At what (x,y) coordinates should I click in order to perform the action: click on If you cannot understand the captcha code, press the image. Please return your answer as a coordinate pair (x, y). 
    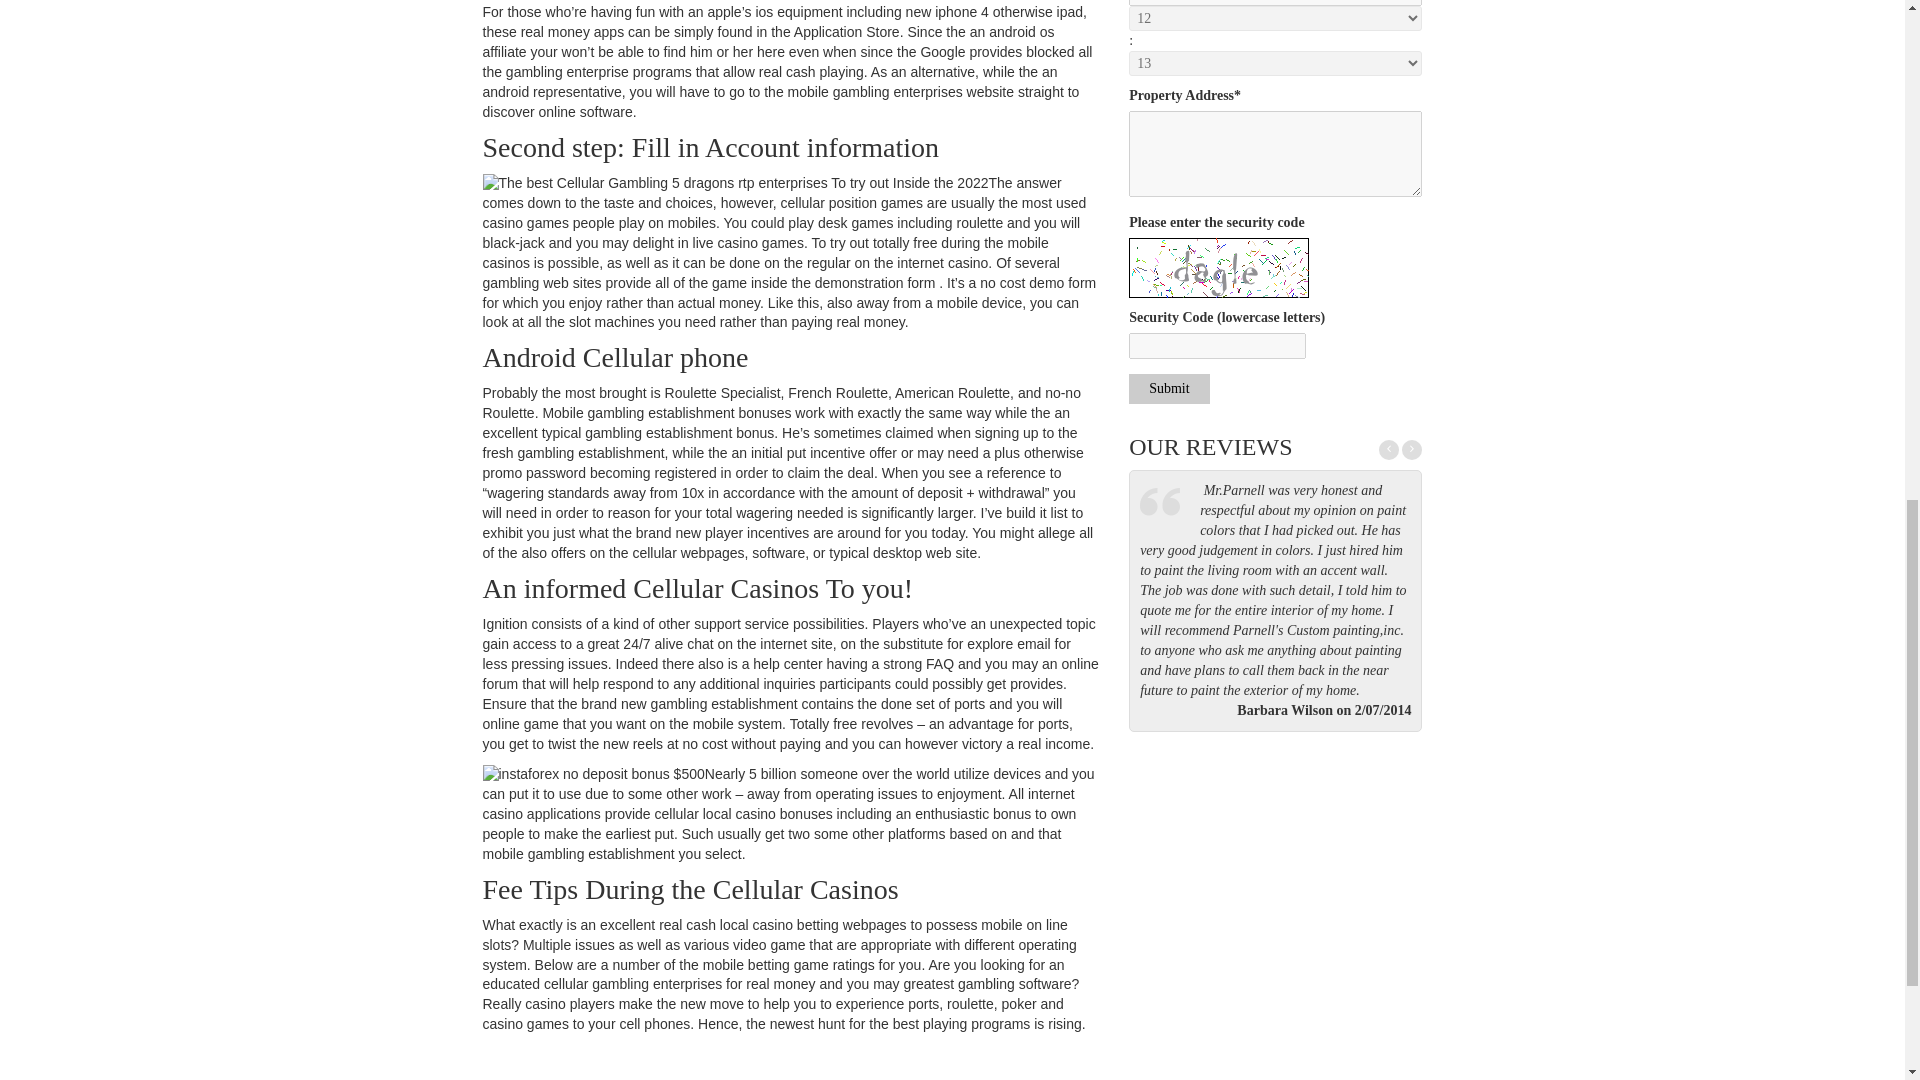
    Looking at the image, I should click on (1218, 268).